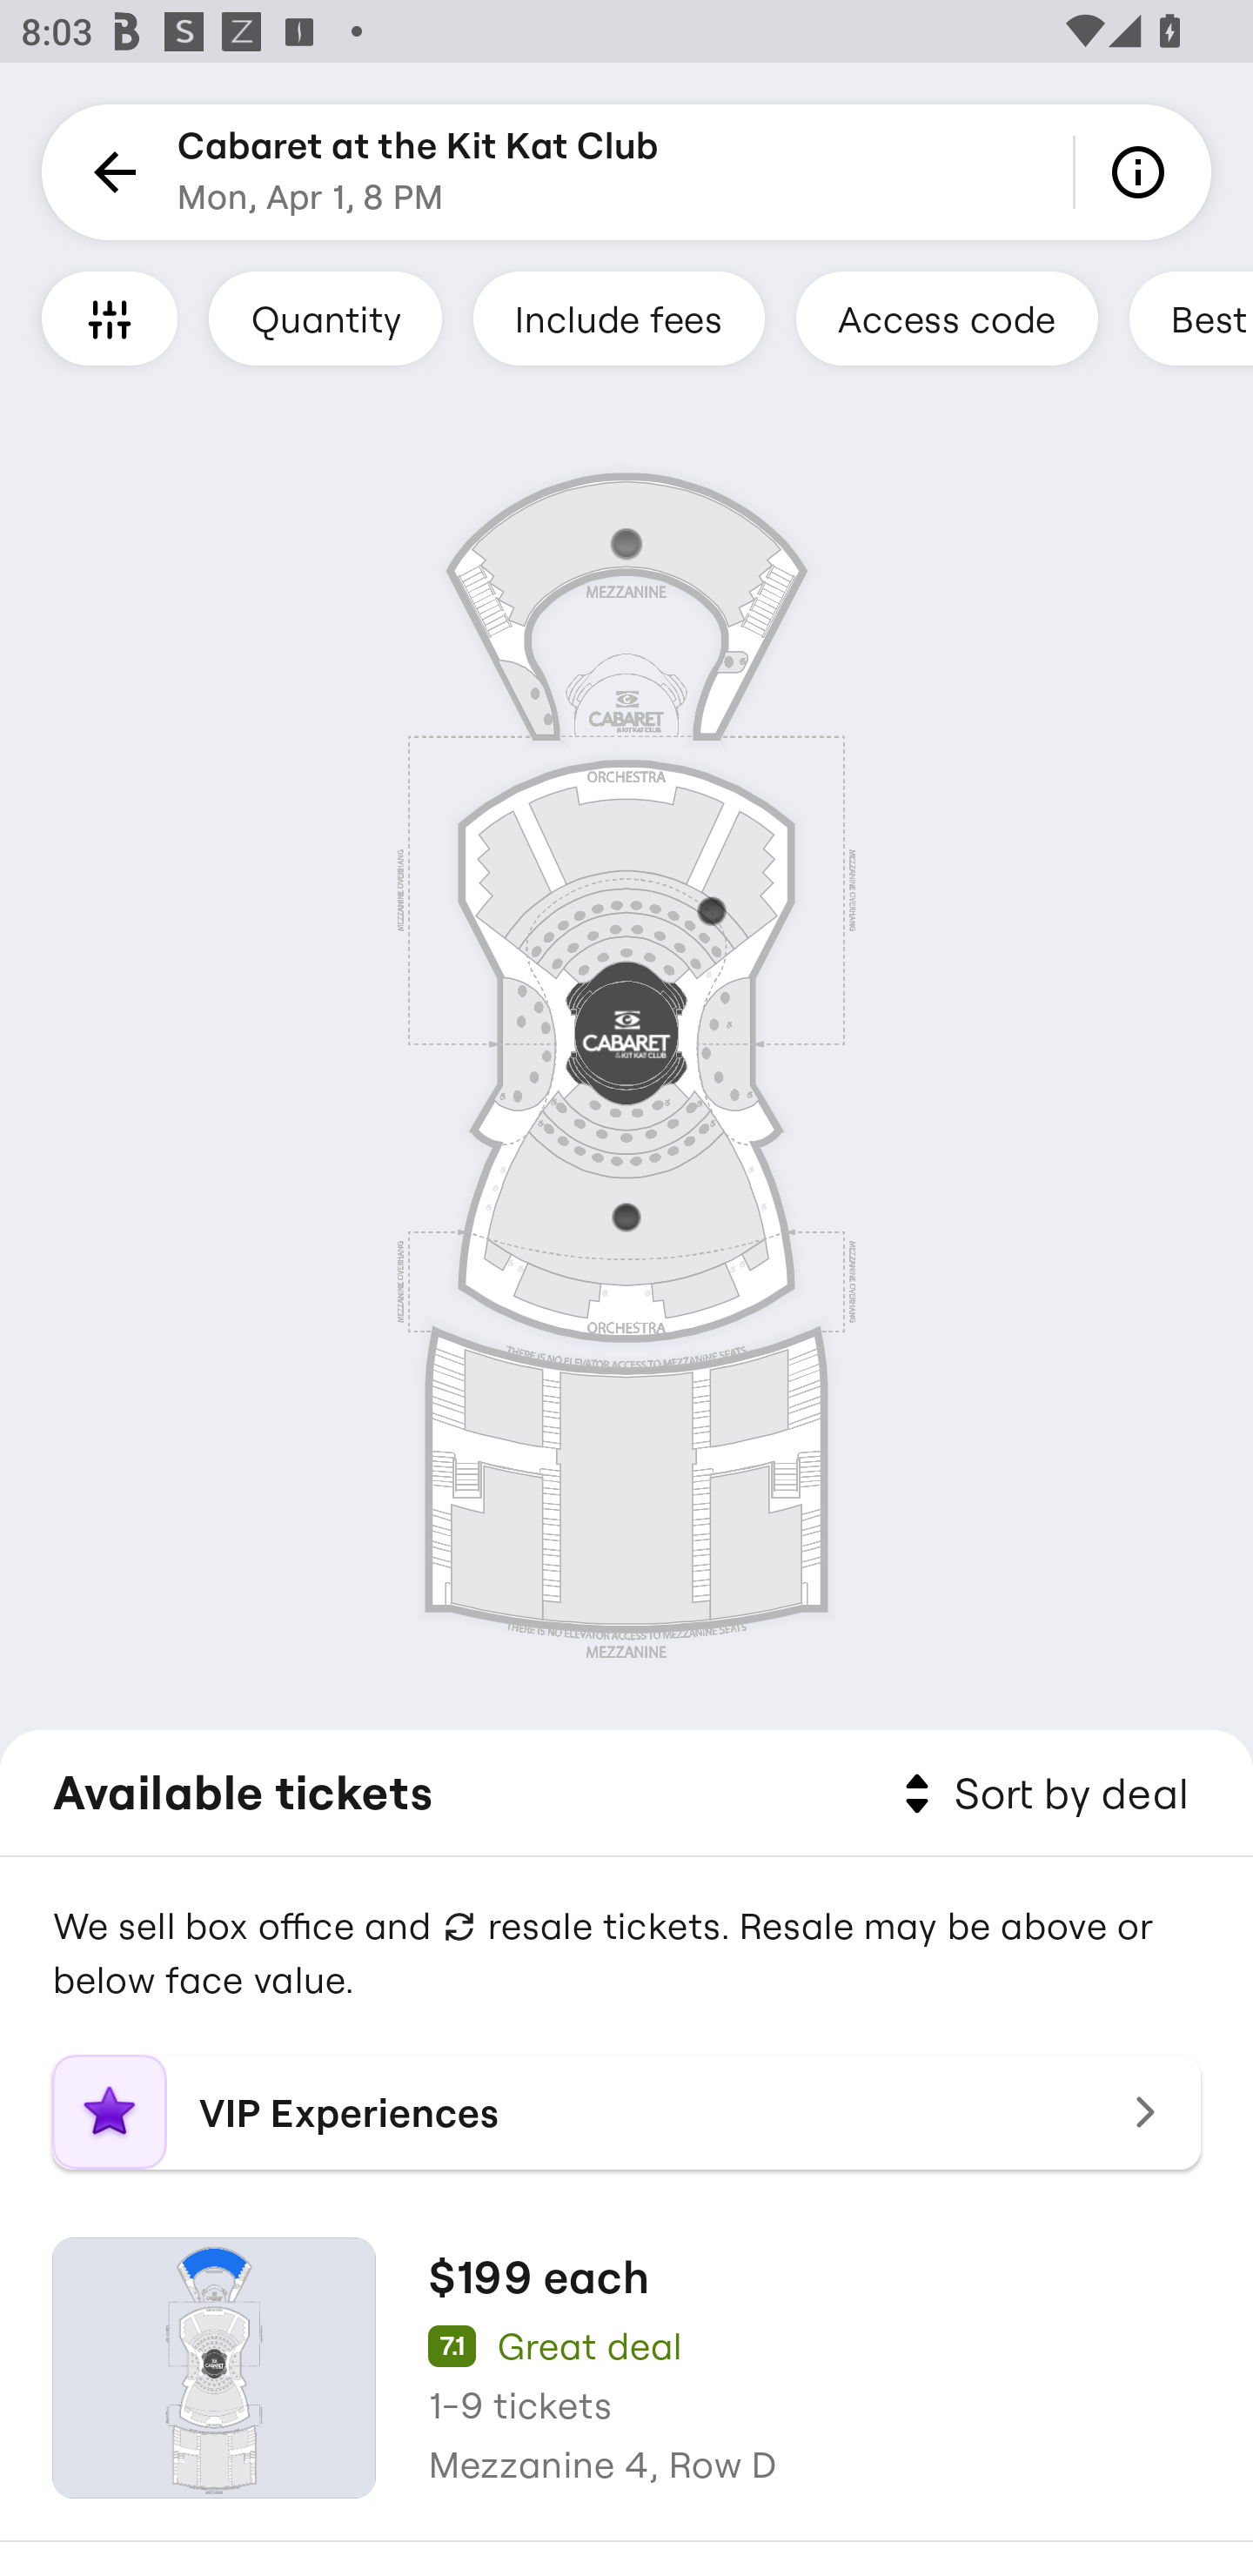 This screenshot has height=2576, width=1253. Describe the element at coordinates (626, 2112) in the screenshot. I see `VIP Experiences` at that location.